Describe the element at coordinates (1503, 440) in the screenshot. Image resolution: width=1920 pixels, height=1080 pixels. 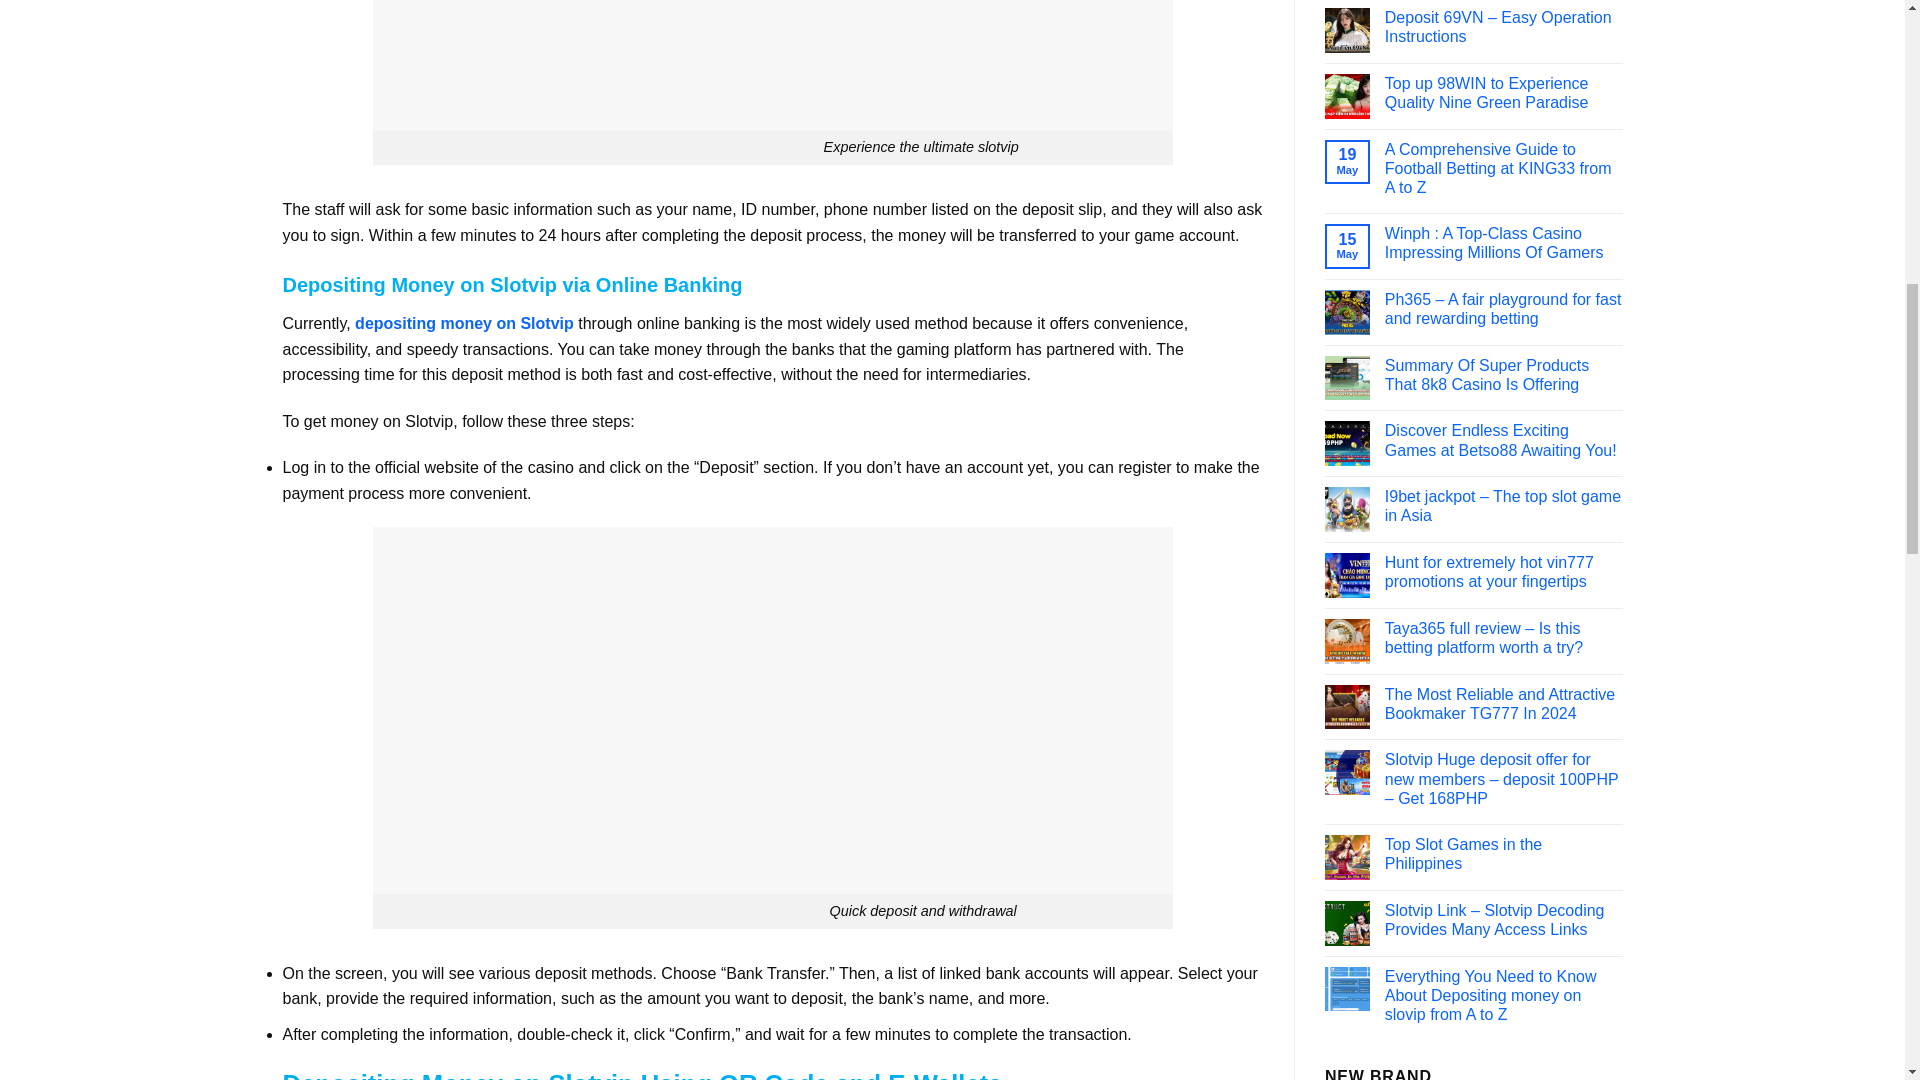
I see `Discover Endless Exciting Games at Betso88 Awaiting You!` at that location.